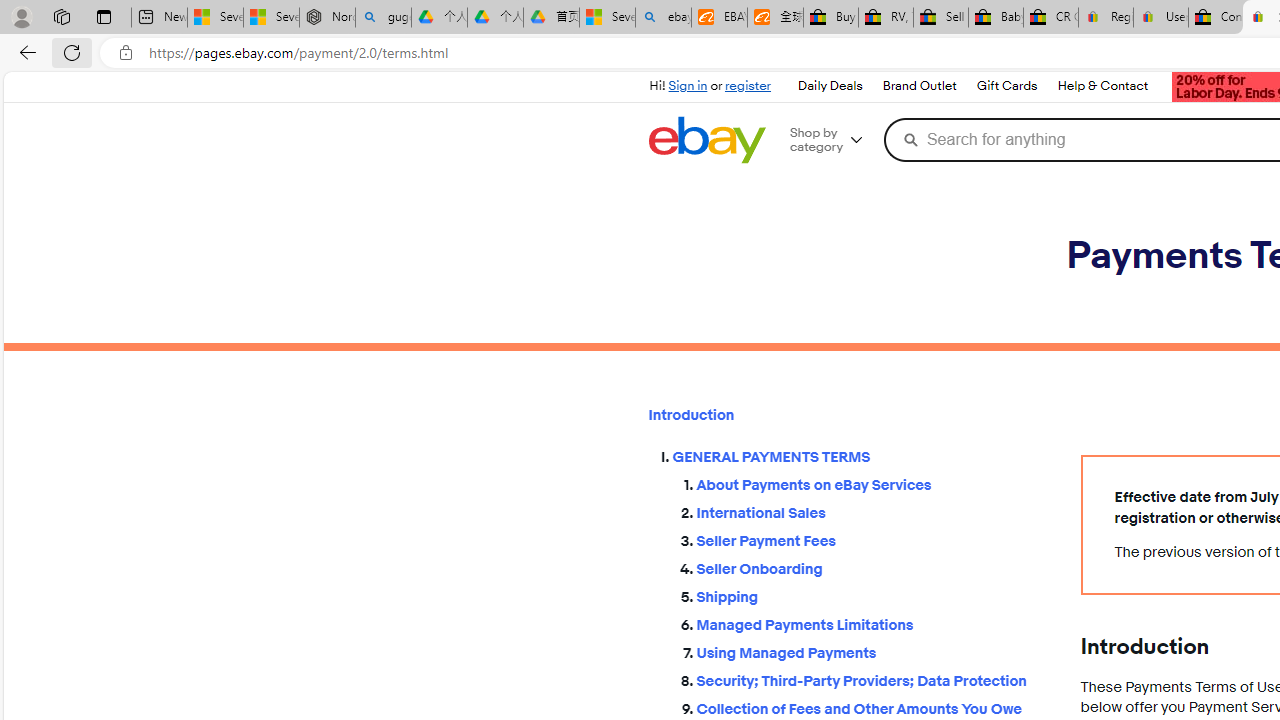 Image resolution: width=1280 pixels, height=720 pixels. What do you see at coordinates (918, 86) in the screenshot?
I see `Brand Outlet` at bounding box center [918, 86].